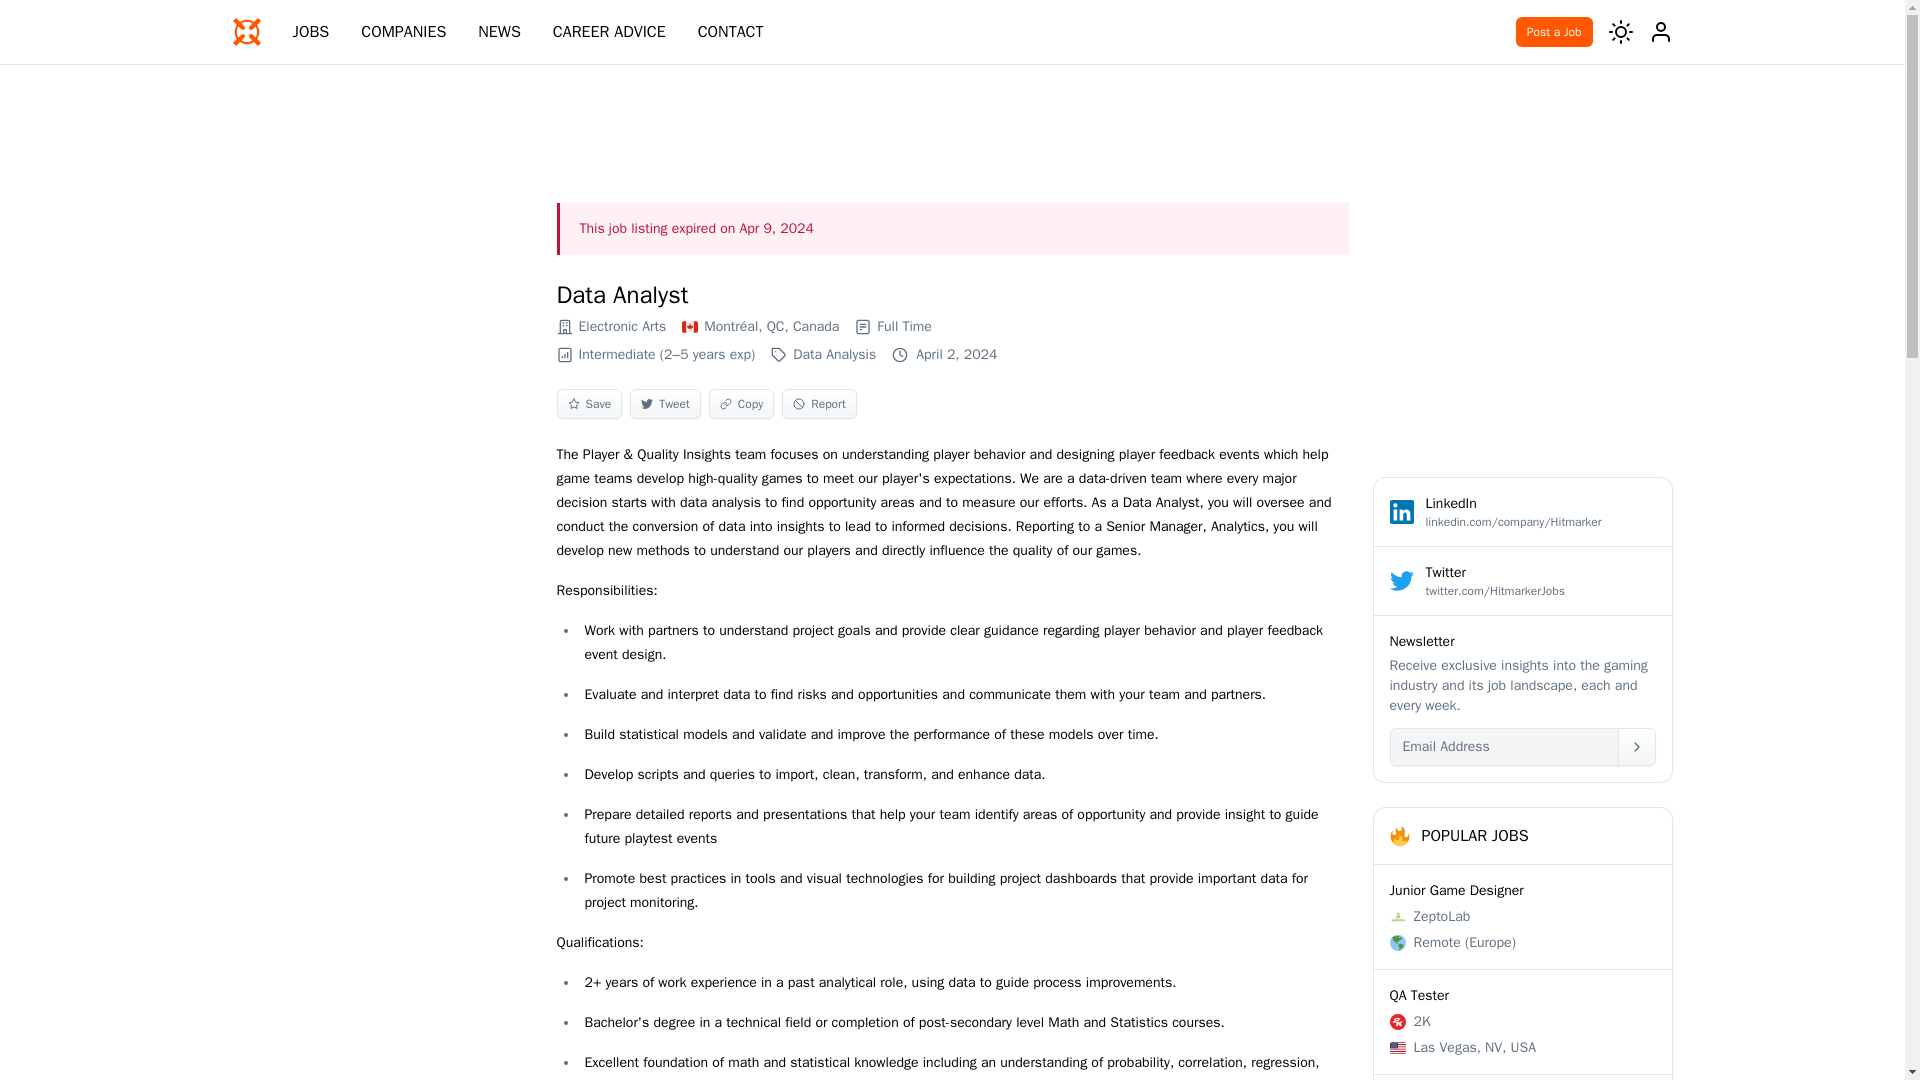 The height and width of the screenshot is (1080, 1920). I want to click on Save, so click(818, 404).